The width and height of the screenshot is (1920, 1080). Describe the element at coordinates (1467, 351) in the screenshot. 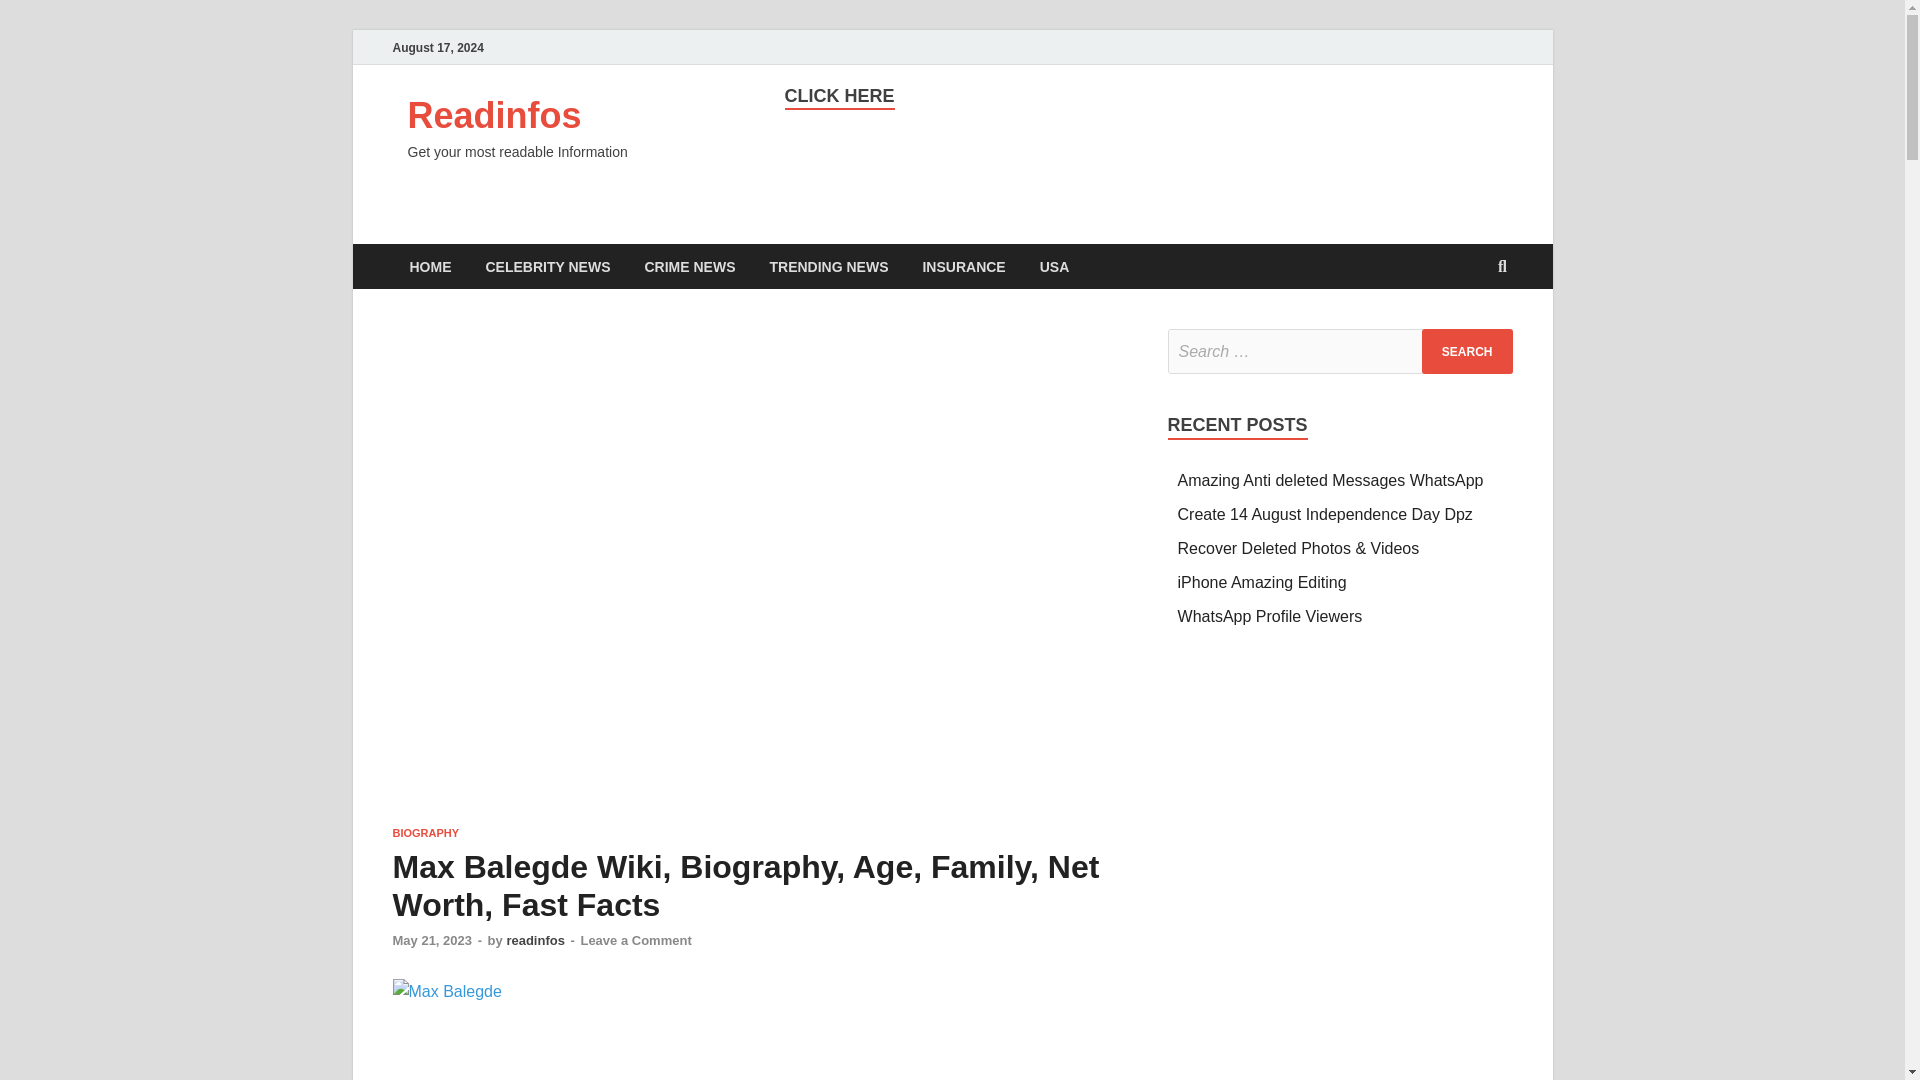

I see `Search` at that location.